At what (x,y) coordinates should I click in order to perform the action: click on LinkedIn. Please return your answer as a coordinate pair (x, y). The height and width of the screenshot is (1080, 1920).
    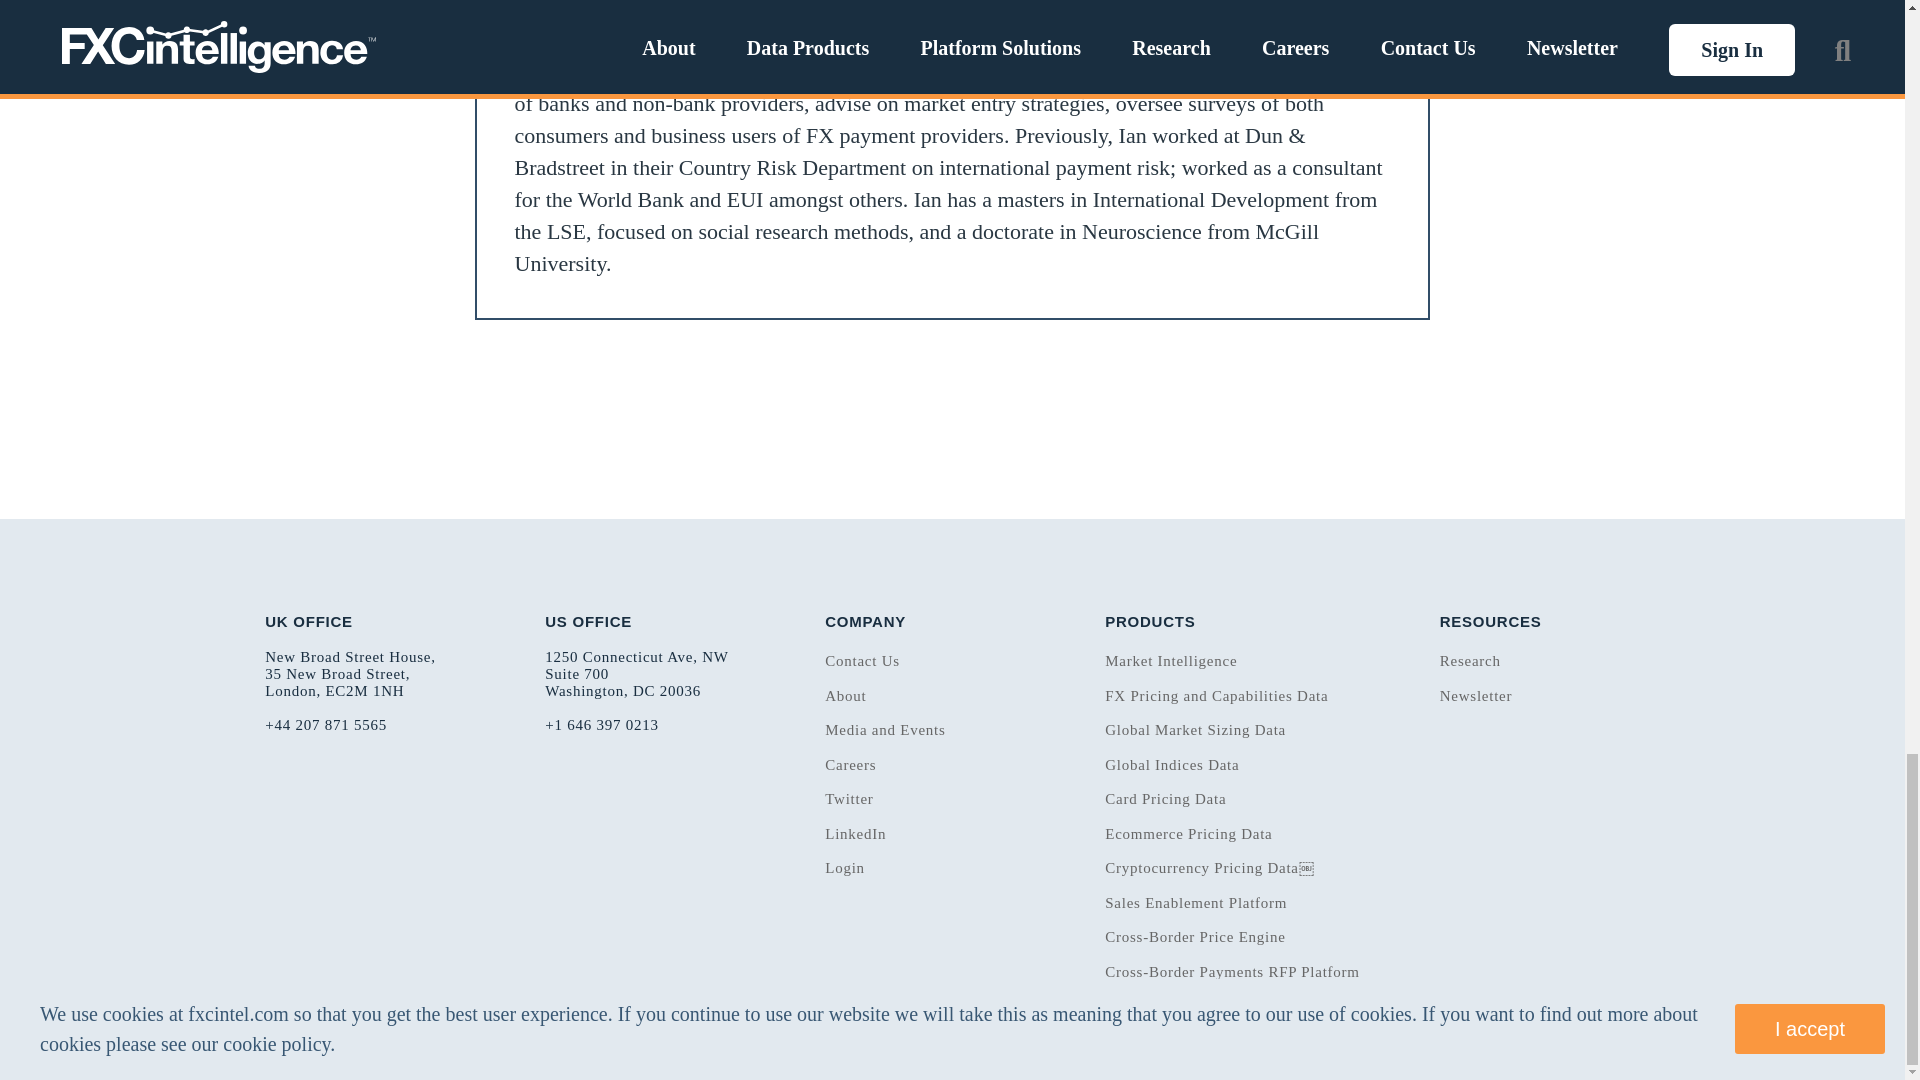
    Looking at the image, I should click on (1270, 1).